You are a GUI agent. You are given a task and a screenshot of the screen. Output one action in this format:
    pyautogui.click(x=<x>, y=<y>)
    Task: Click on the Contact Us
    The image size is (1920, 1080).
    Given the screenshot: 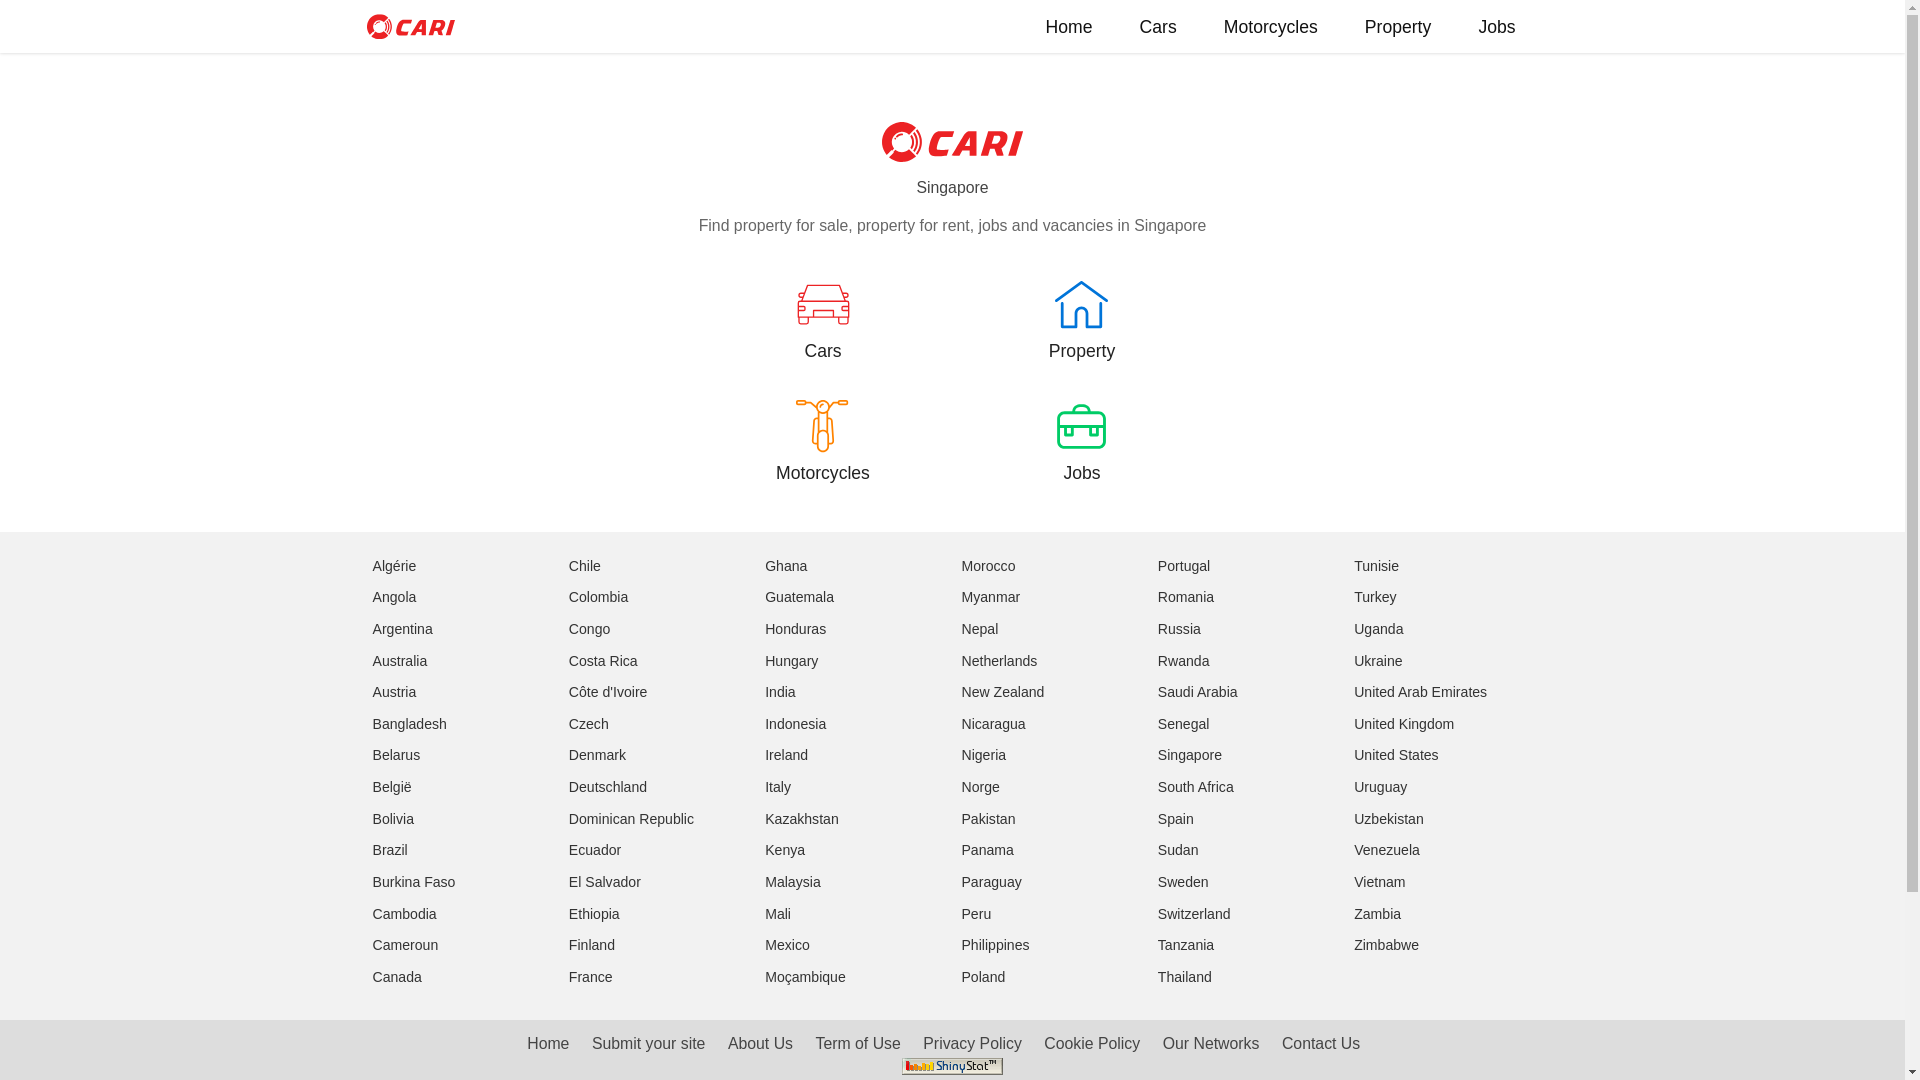 What is the action you would take?
    pyautogui.click(x=1321, y=1044)
    